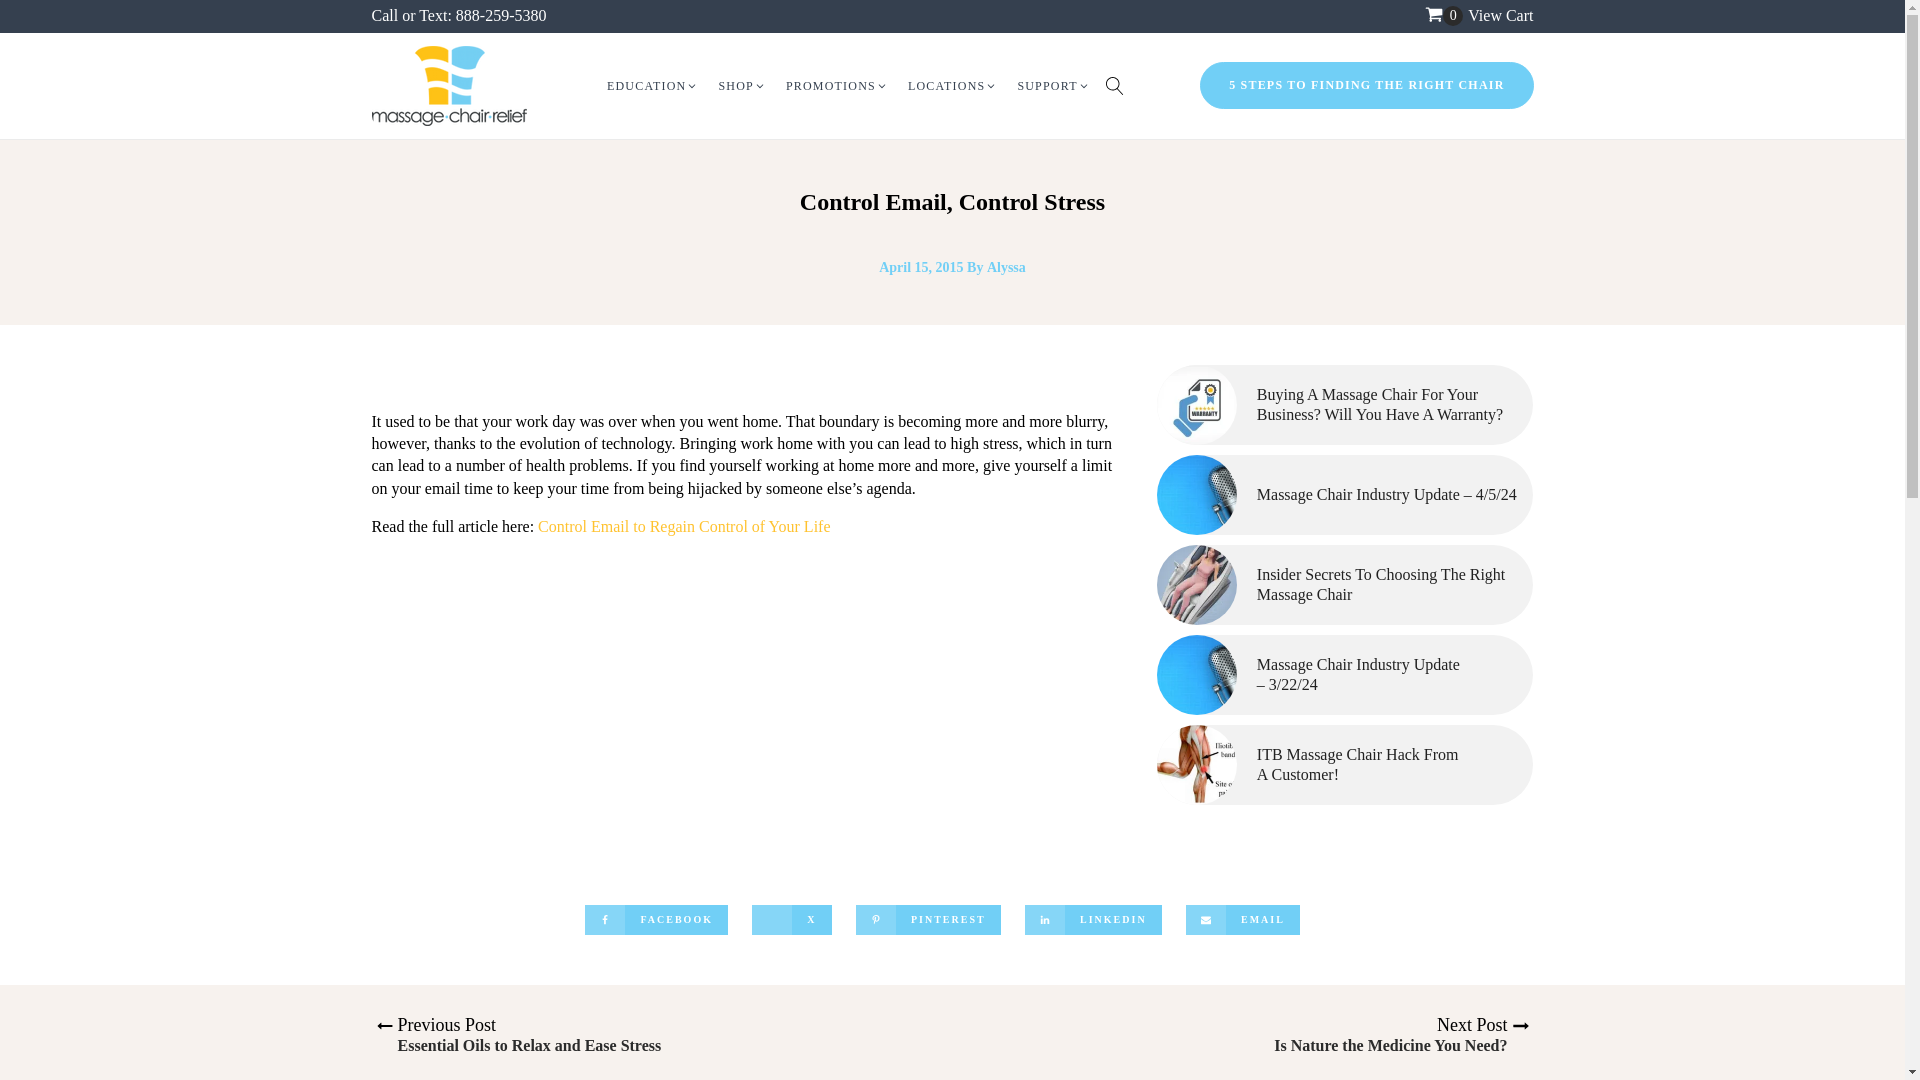 Image resolution: width=1920 pixels, height=1080 pixels. Describe the element at coordinates (652, 86) in the screenshot. I see `EDUCATION` at that location.